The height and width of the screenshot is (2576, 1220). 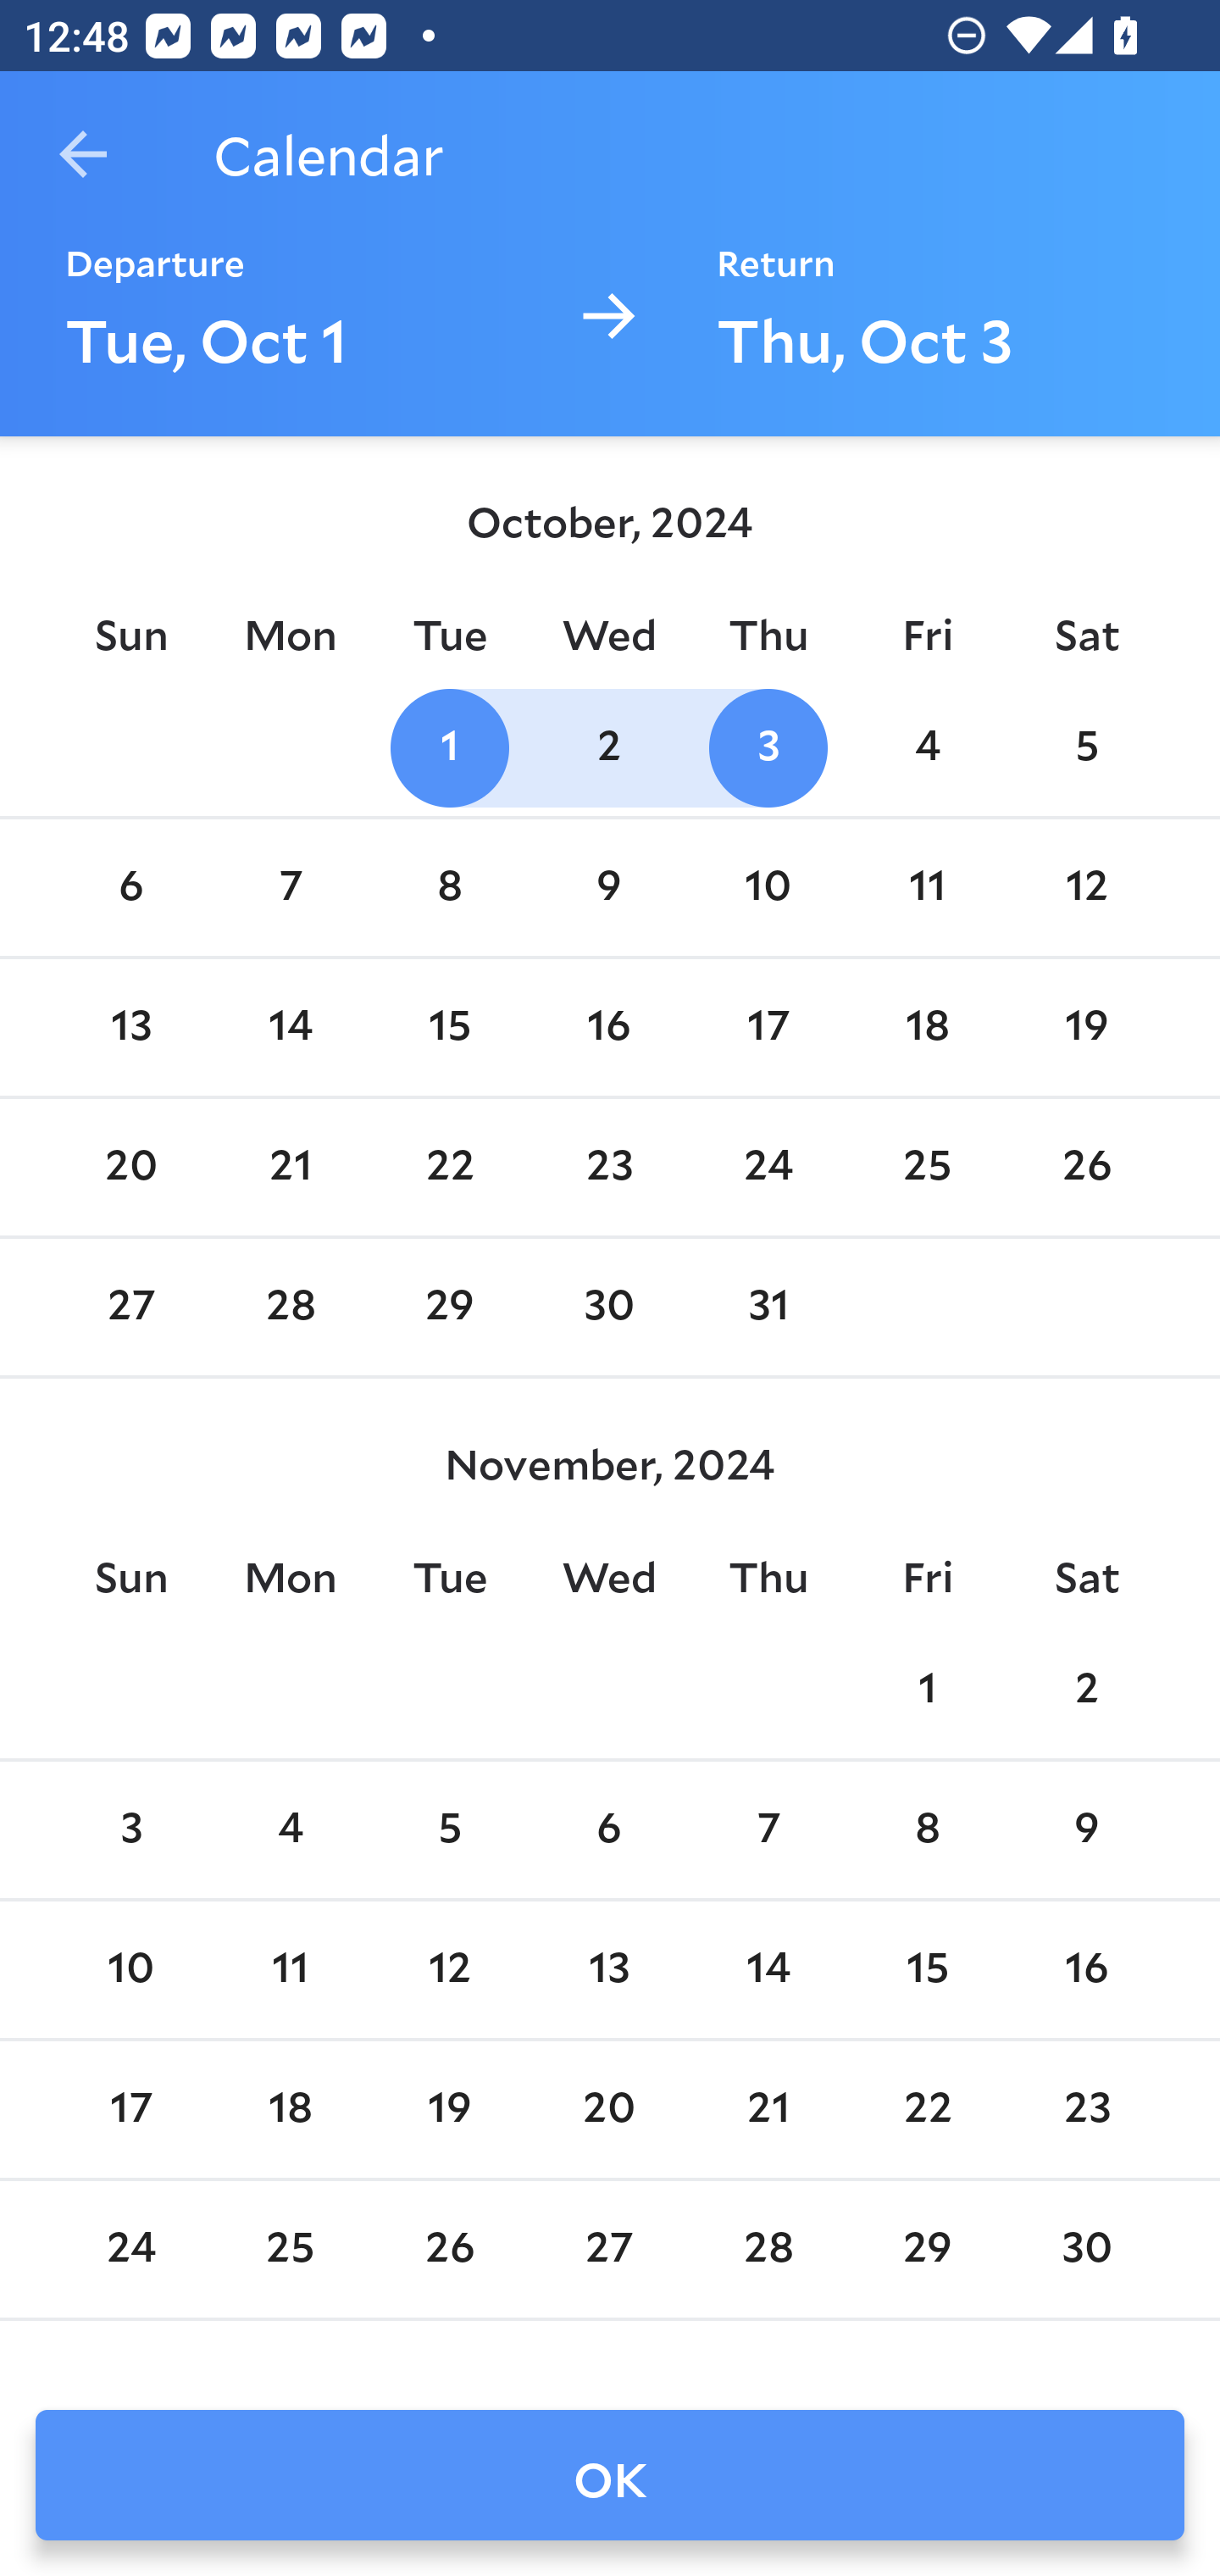 What do you see at coordinates (768, 2249) in the screenshot?
I see `28` at bounding box center [768, 2249].